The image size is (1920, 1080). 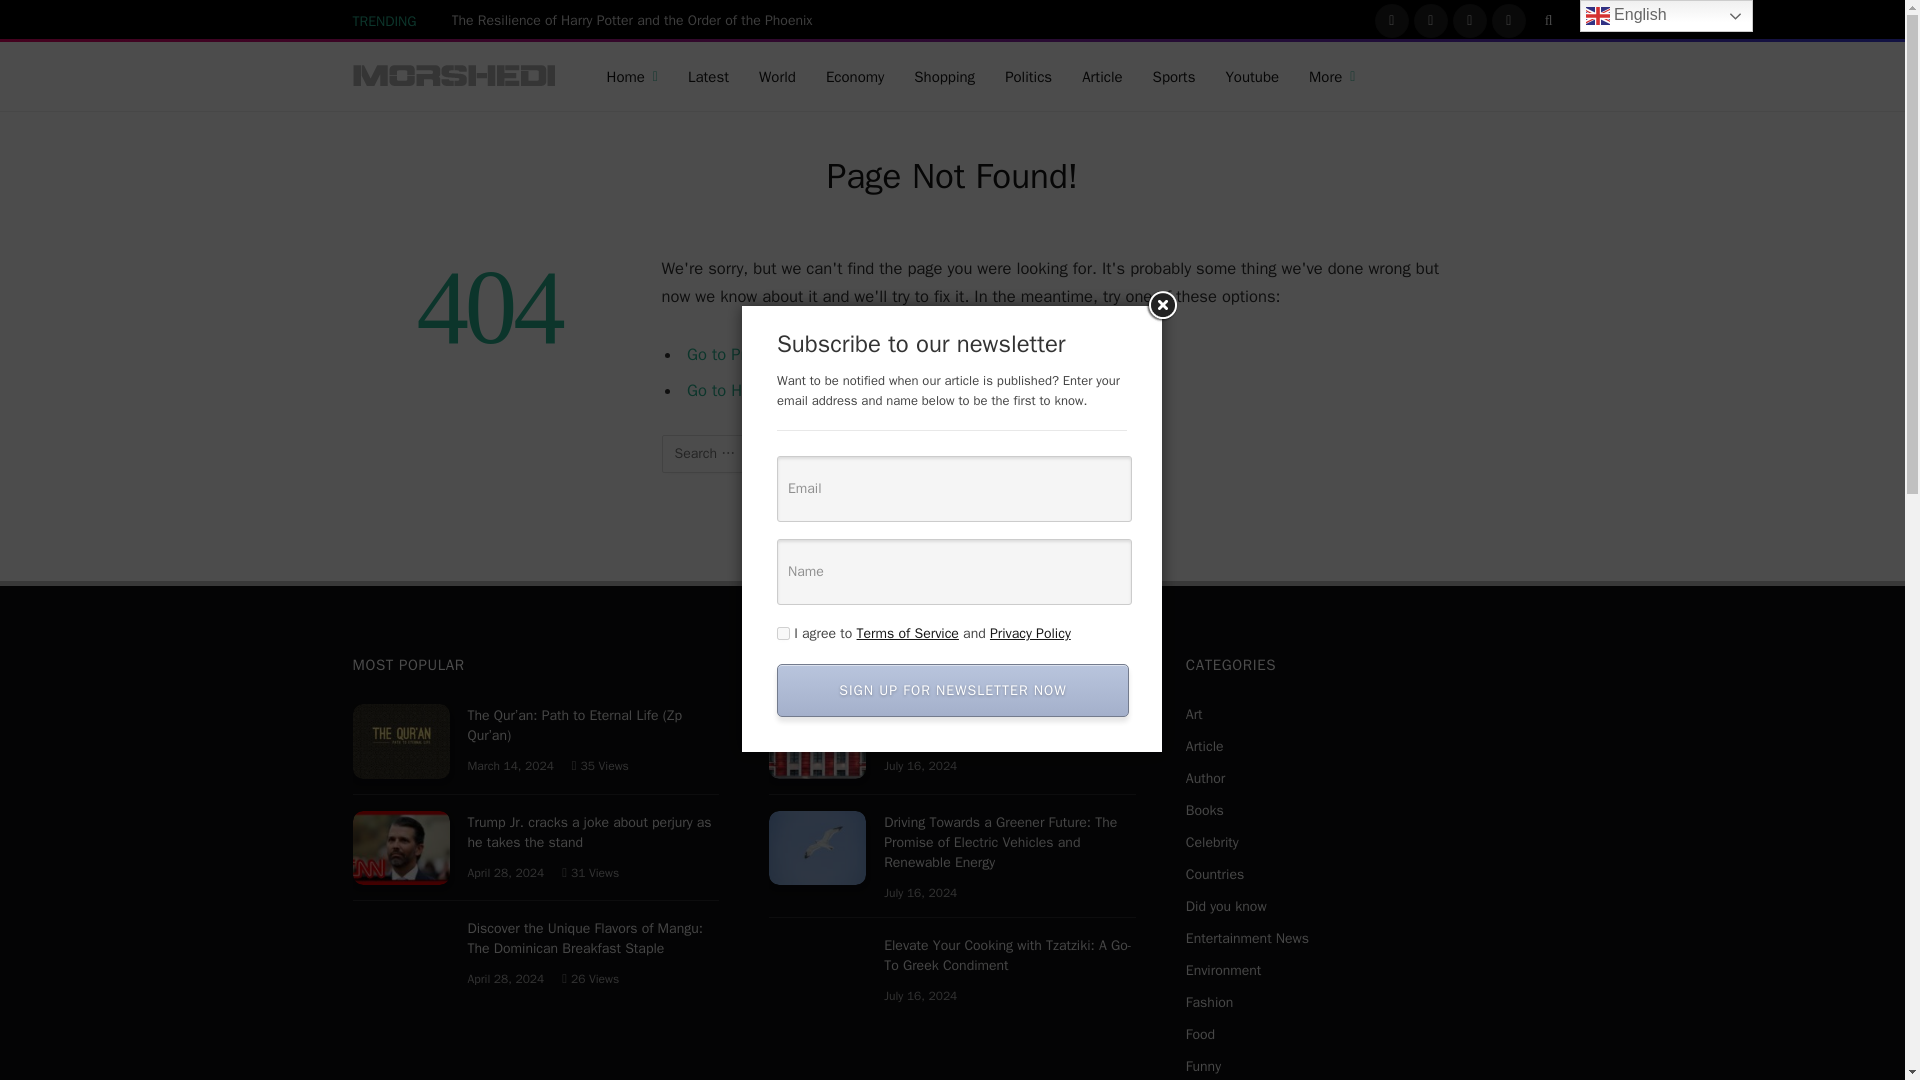 I want to click on Trump Jr. cracks a joke about perjury as he takes the stand, so click(x=400, y=848).